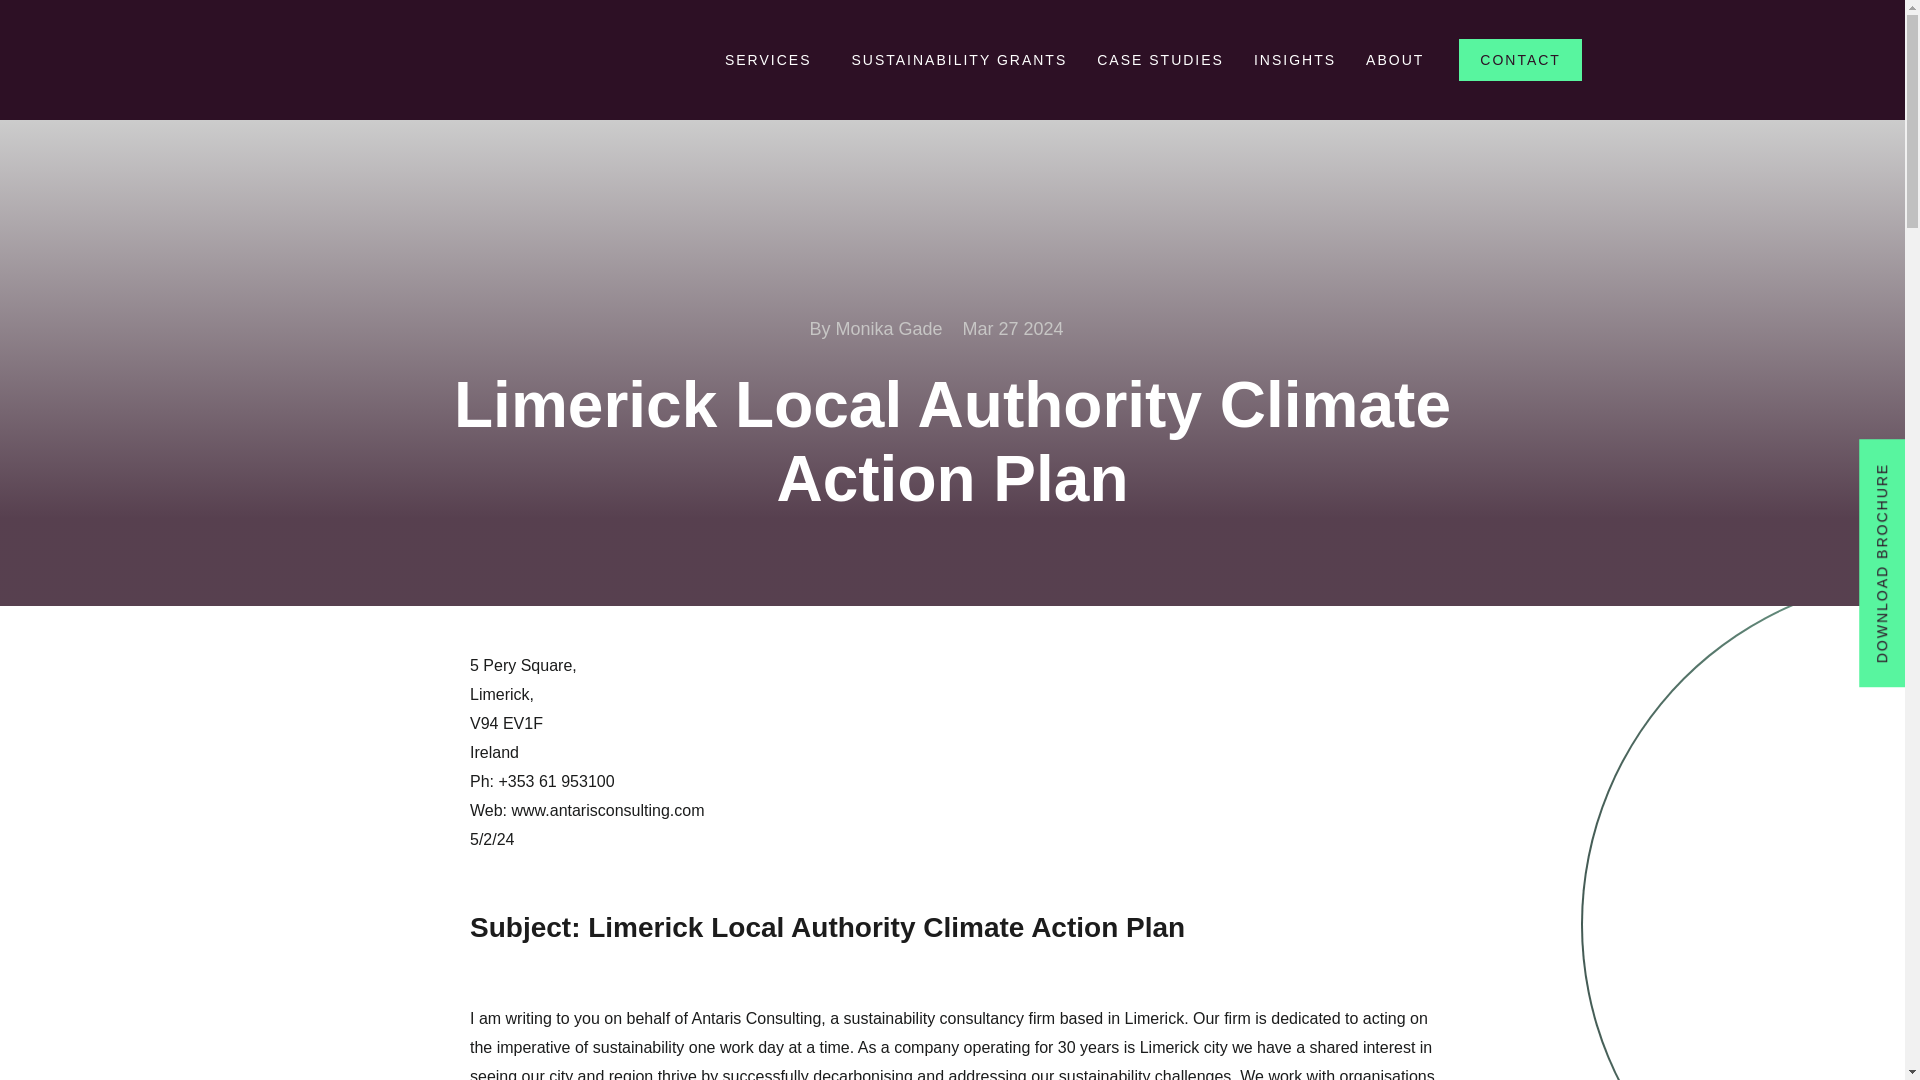  I want to click on SUSTAINABILITY GRANTS, so click(958, 60).